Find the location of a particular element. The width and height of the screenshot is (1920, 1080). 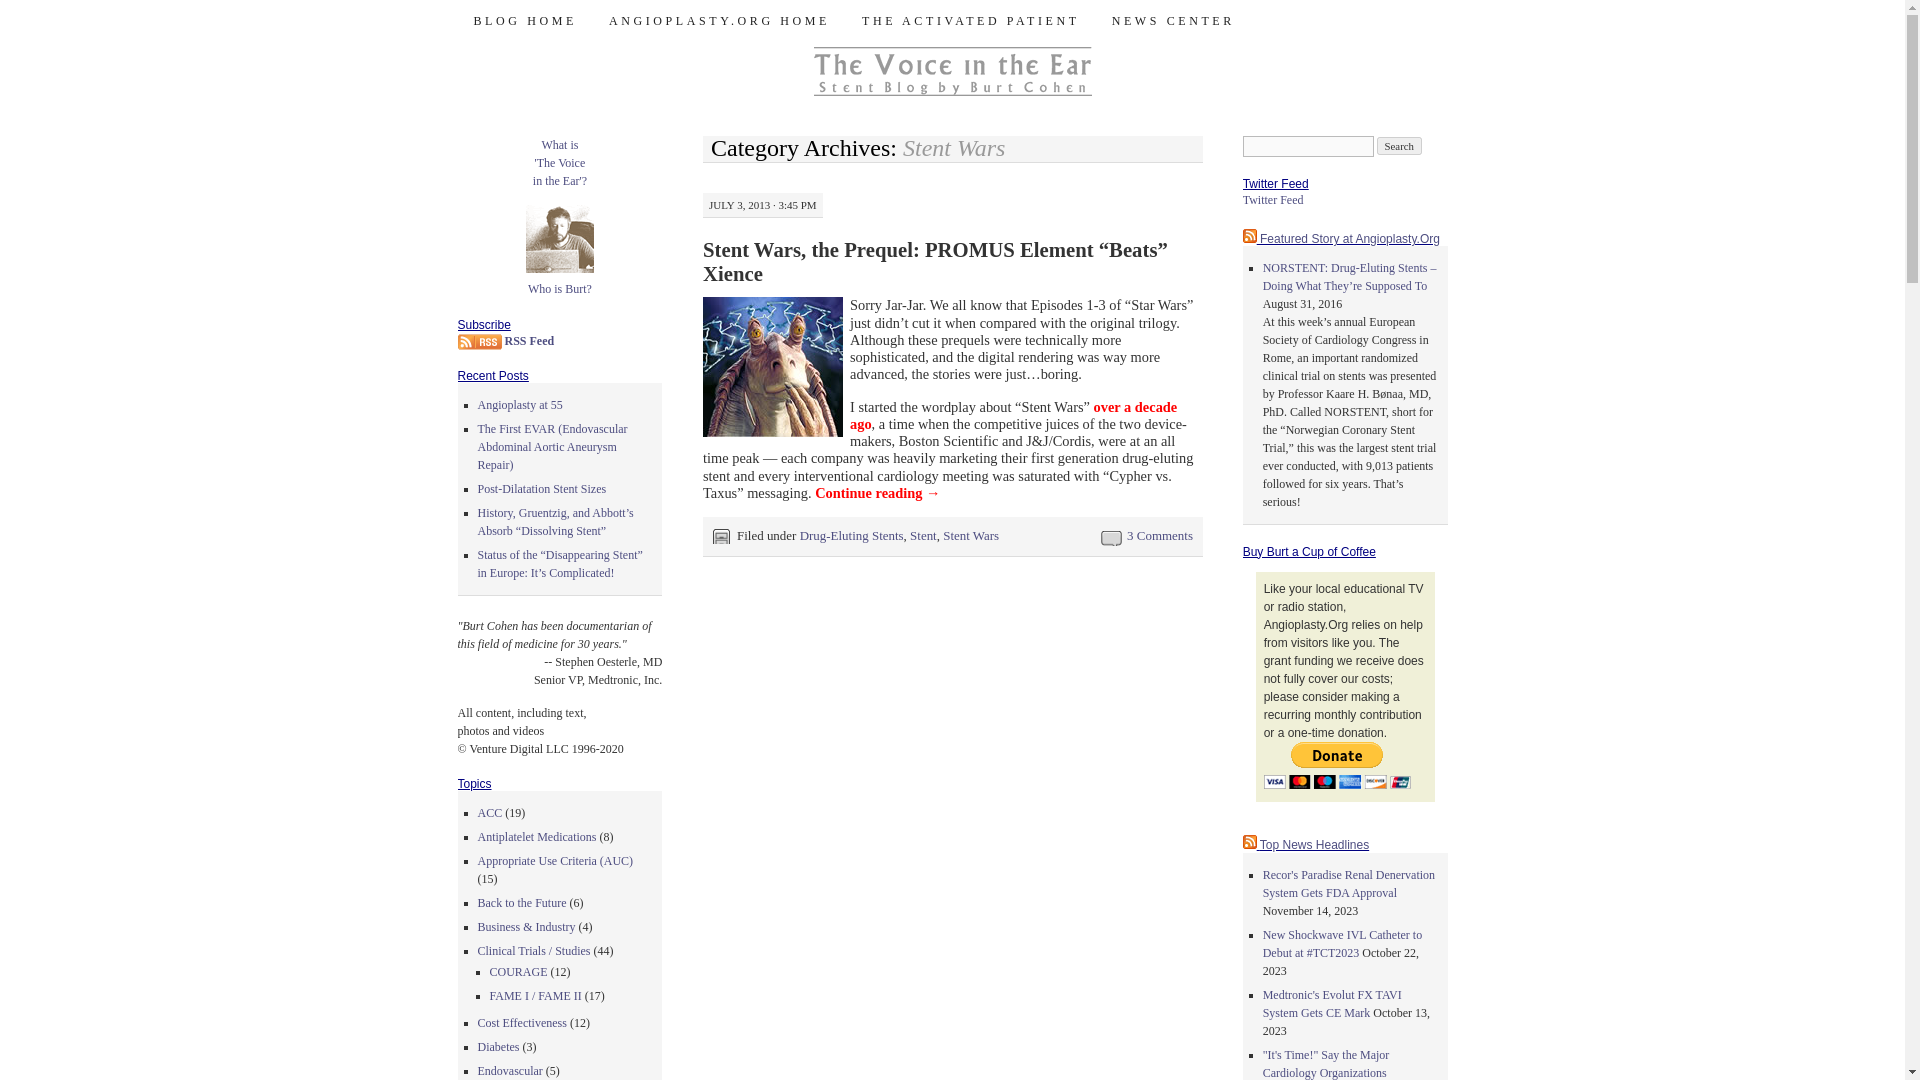

RSS Feed is located at coordinates (506, 340).